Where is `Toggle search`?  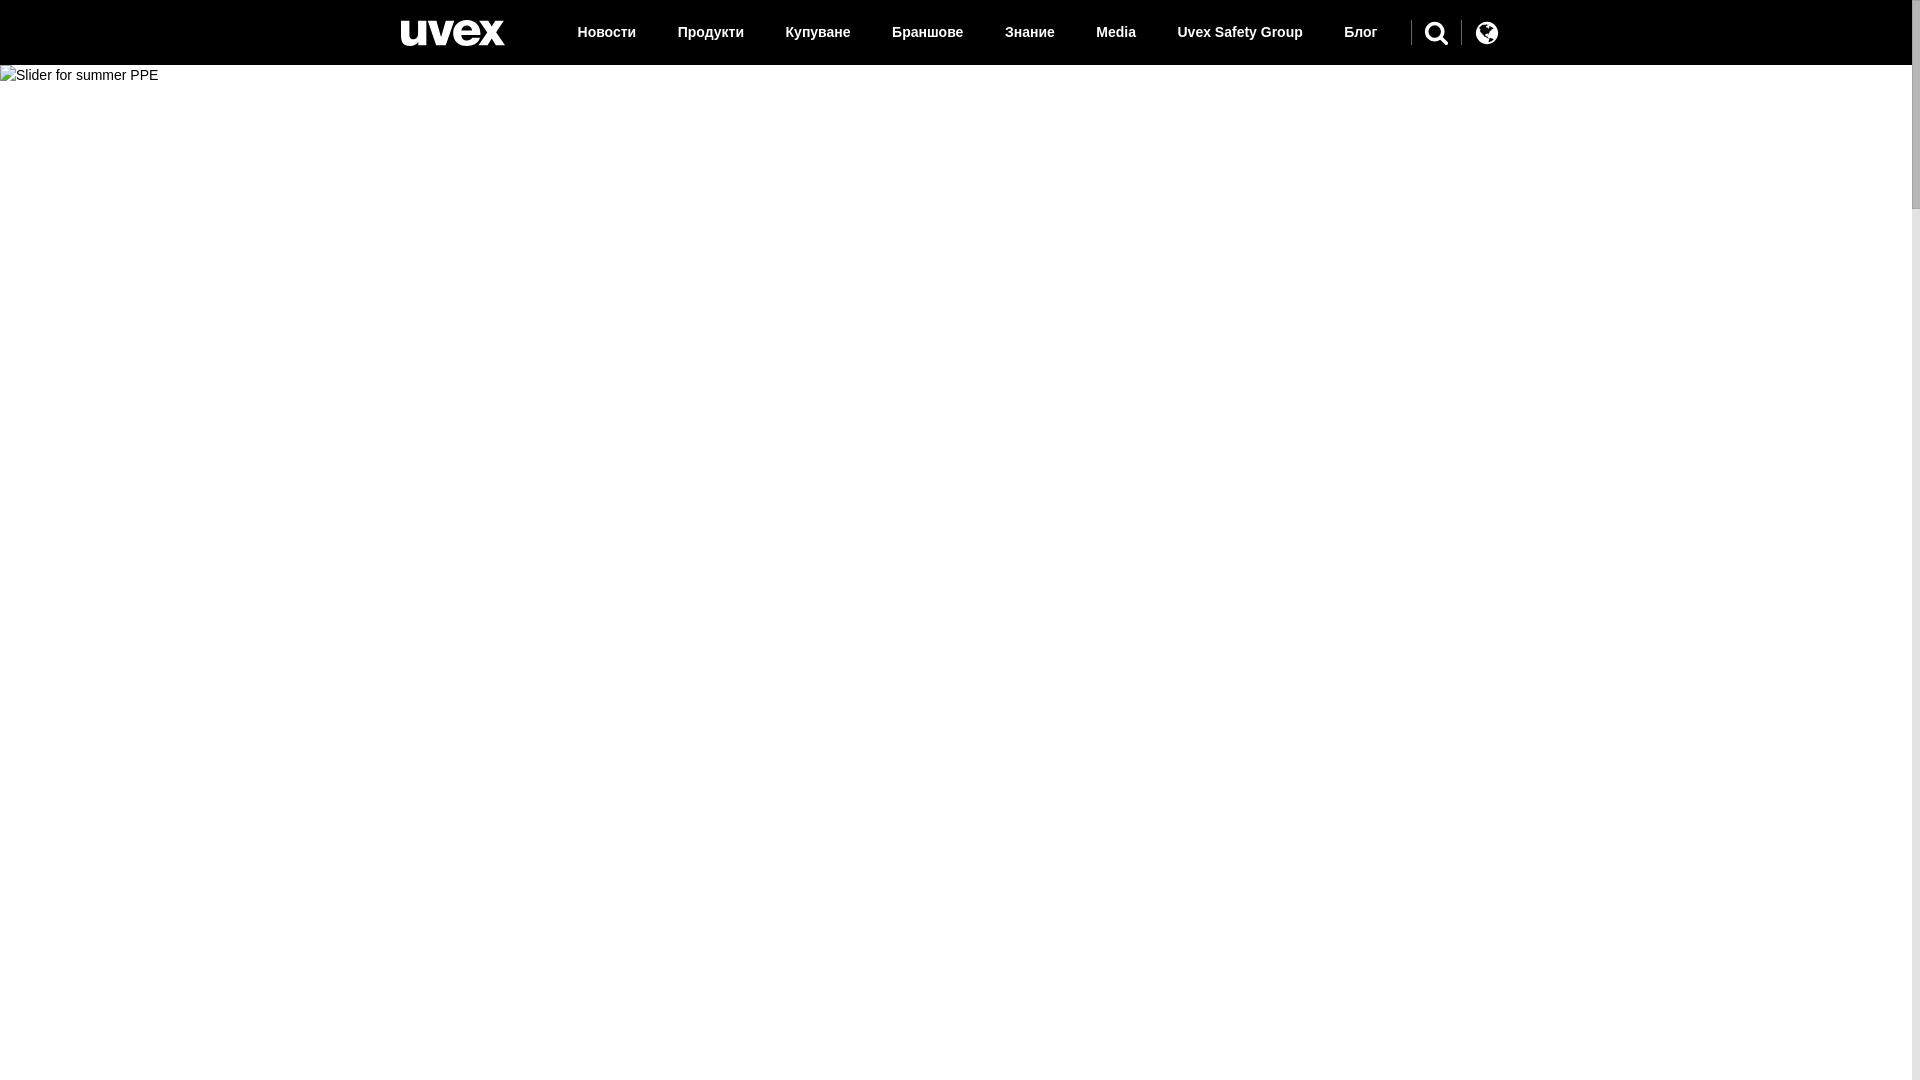
Toggle search is located at coordinates (1436, 32).